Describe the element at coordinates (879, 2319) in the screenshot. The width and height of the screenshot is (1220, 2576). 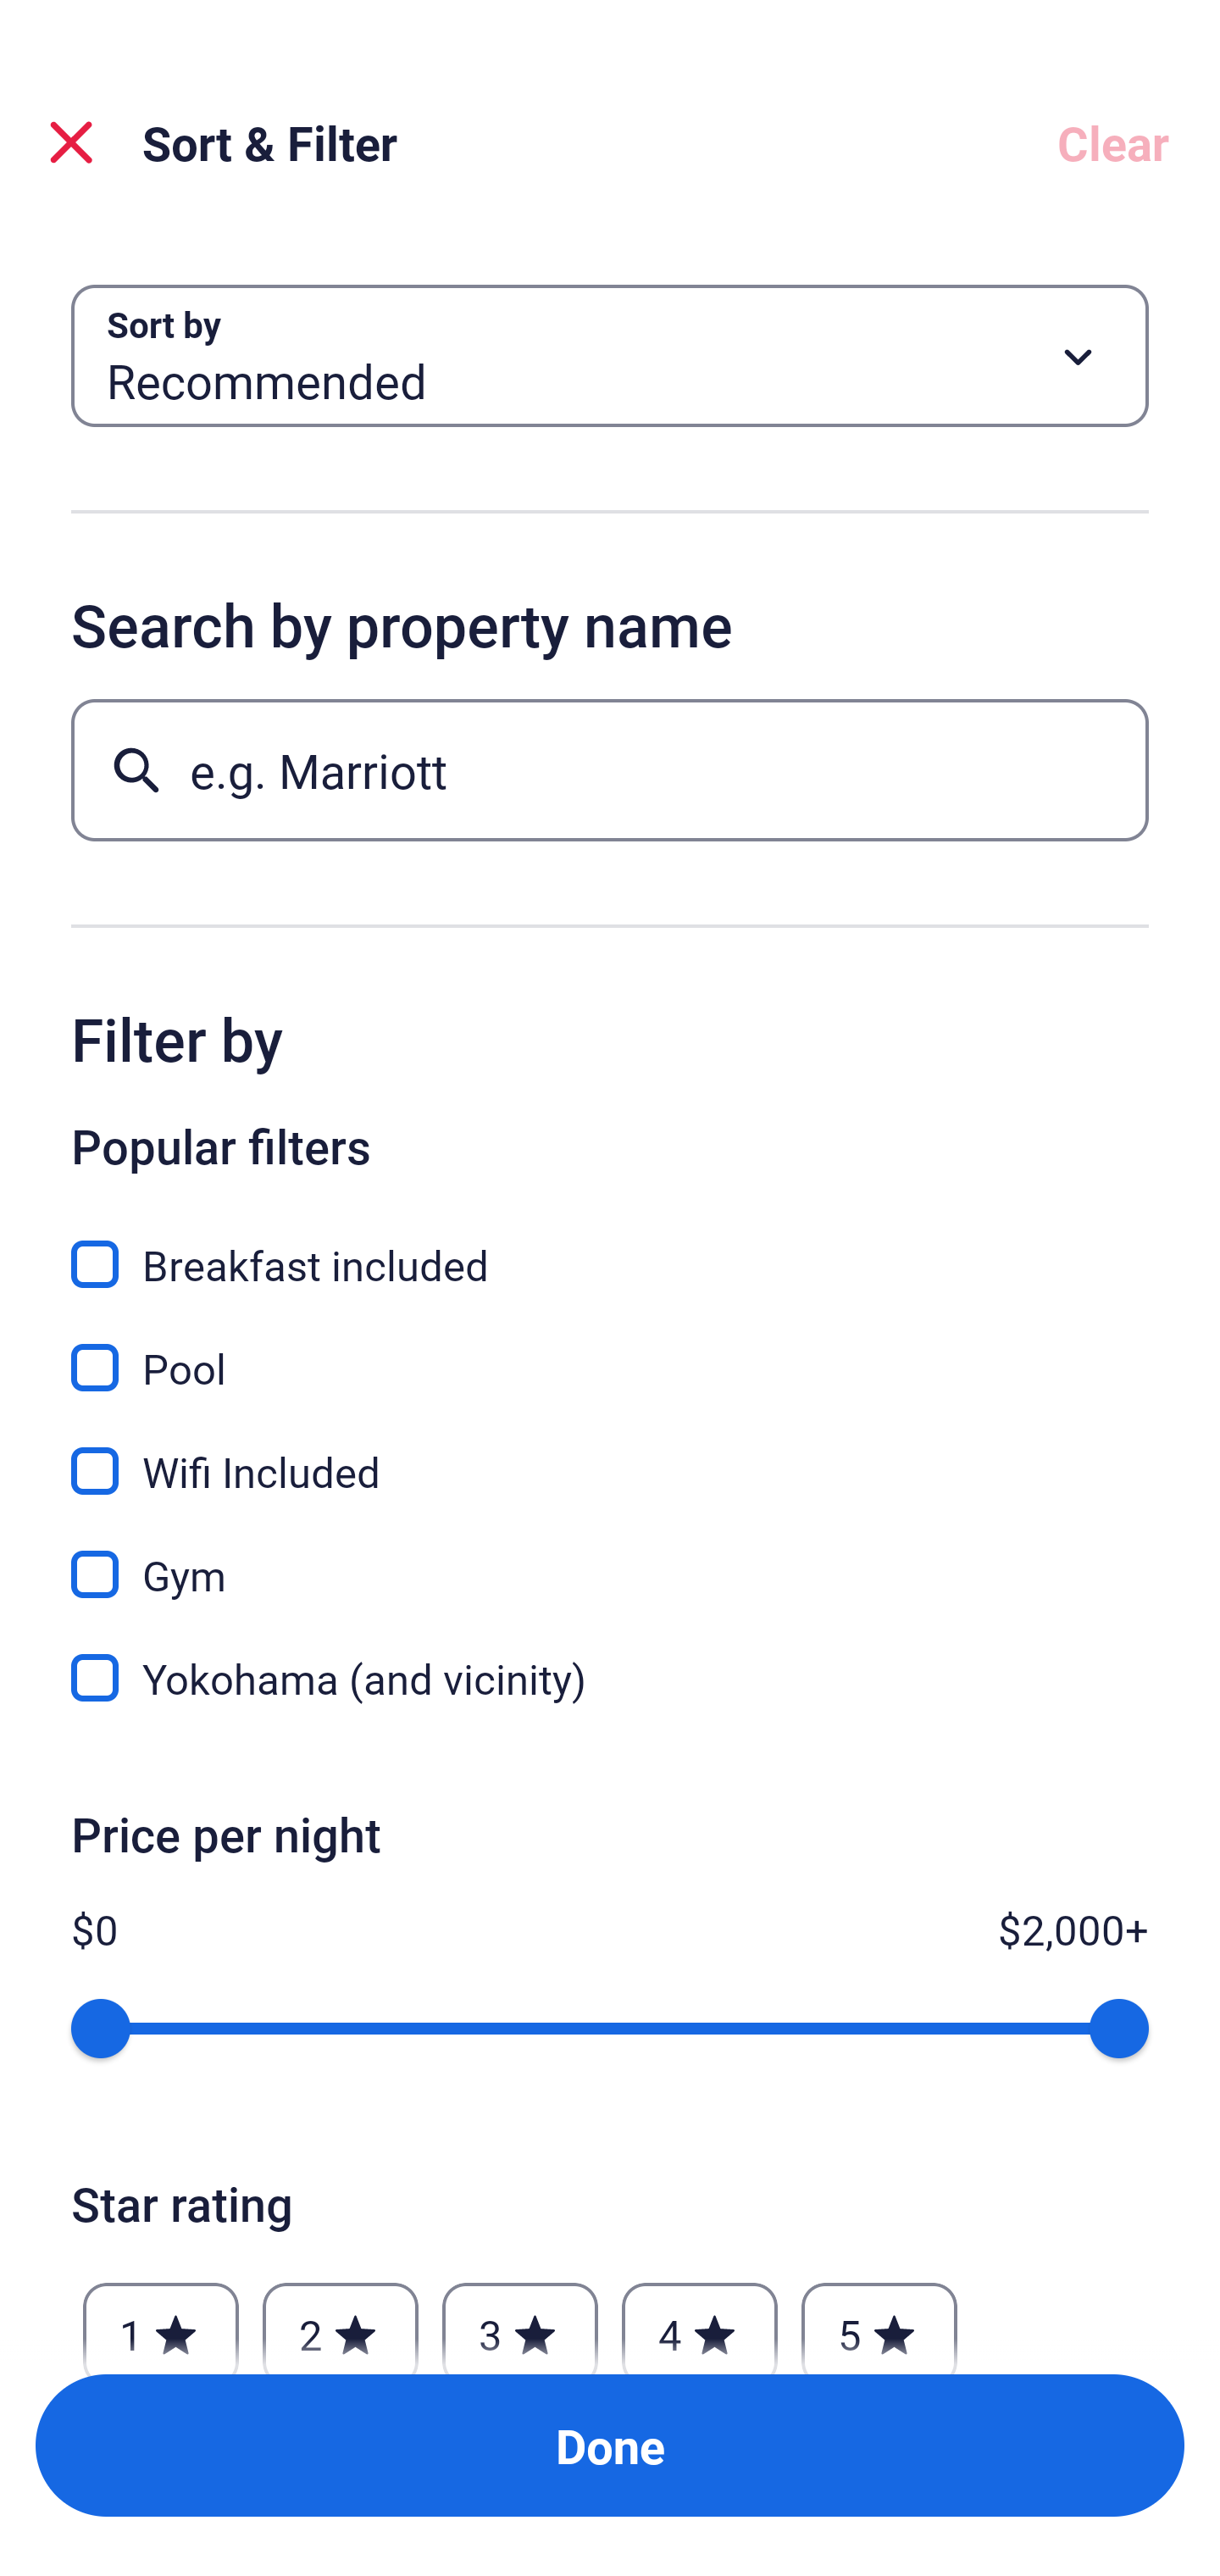
I see `5` at that location.